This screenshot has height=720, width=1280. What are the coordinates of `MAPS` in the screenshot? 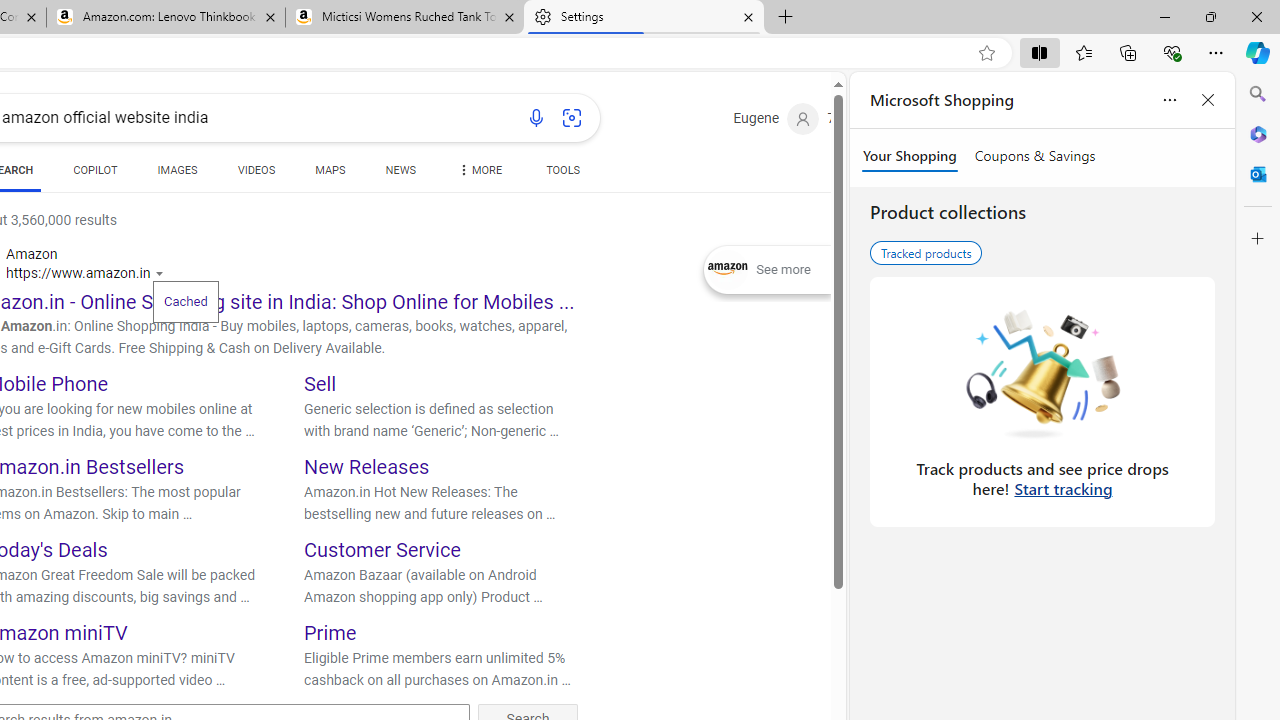 It's located at (330, 170).